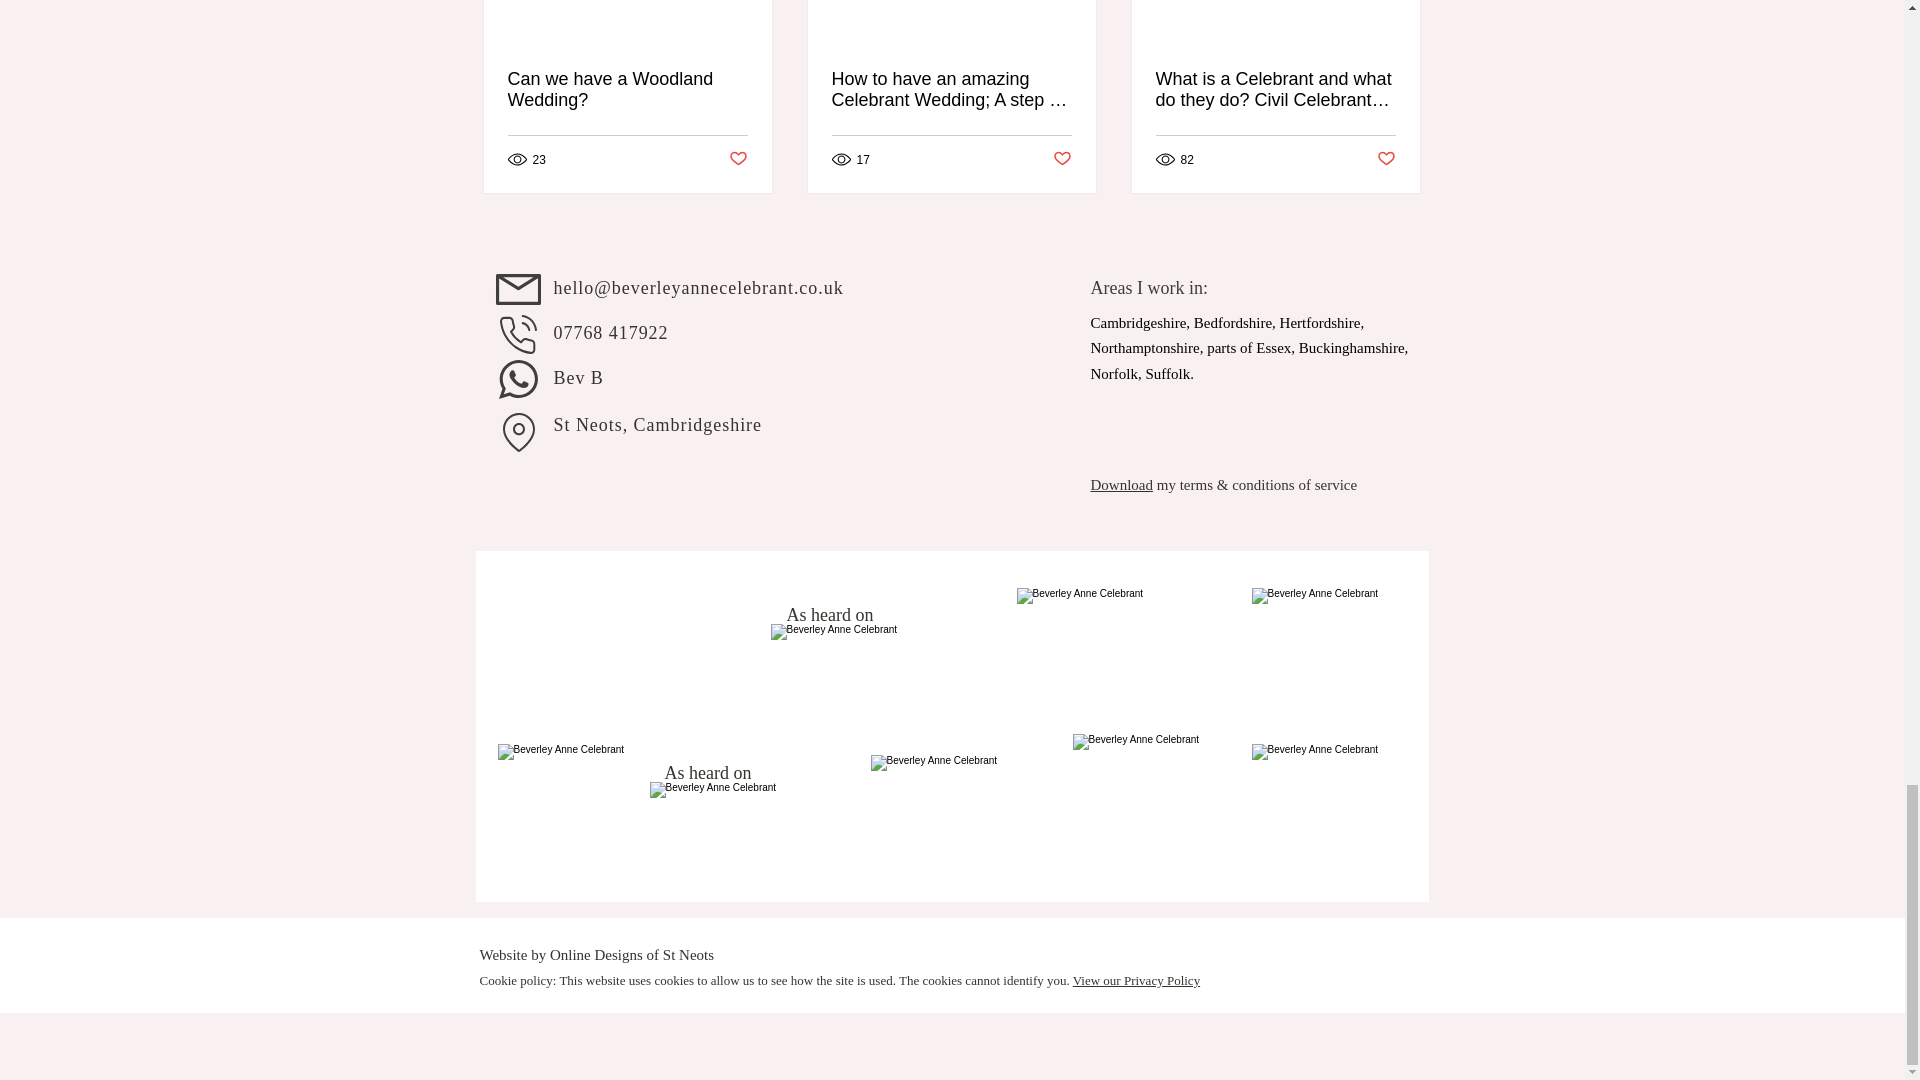 The width and height of the screenshot is (1920, 1080). What do you see at coordinates (597, 955) in the screenshot?
I see `Website by Online Designs of St Neots` at bounding box center [597, 955].